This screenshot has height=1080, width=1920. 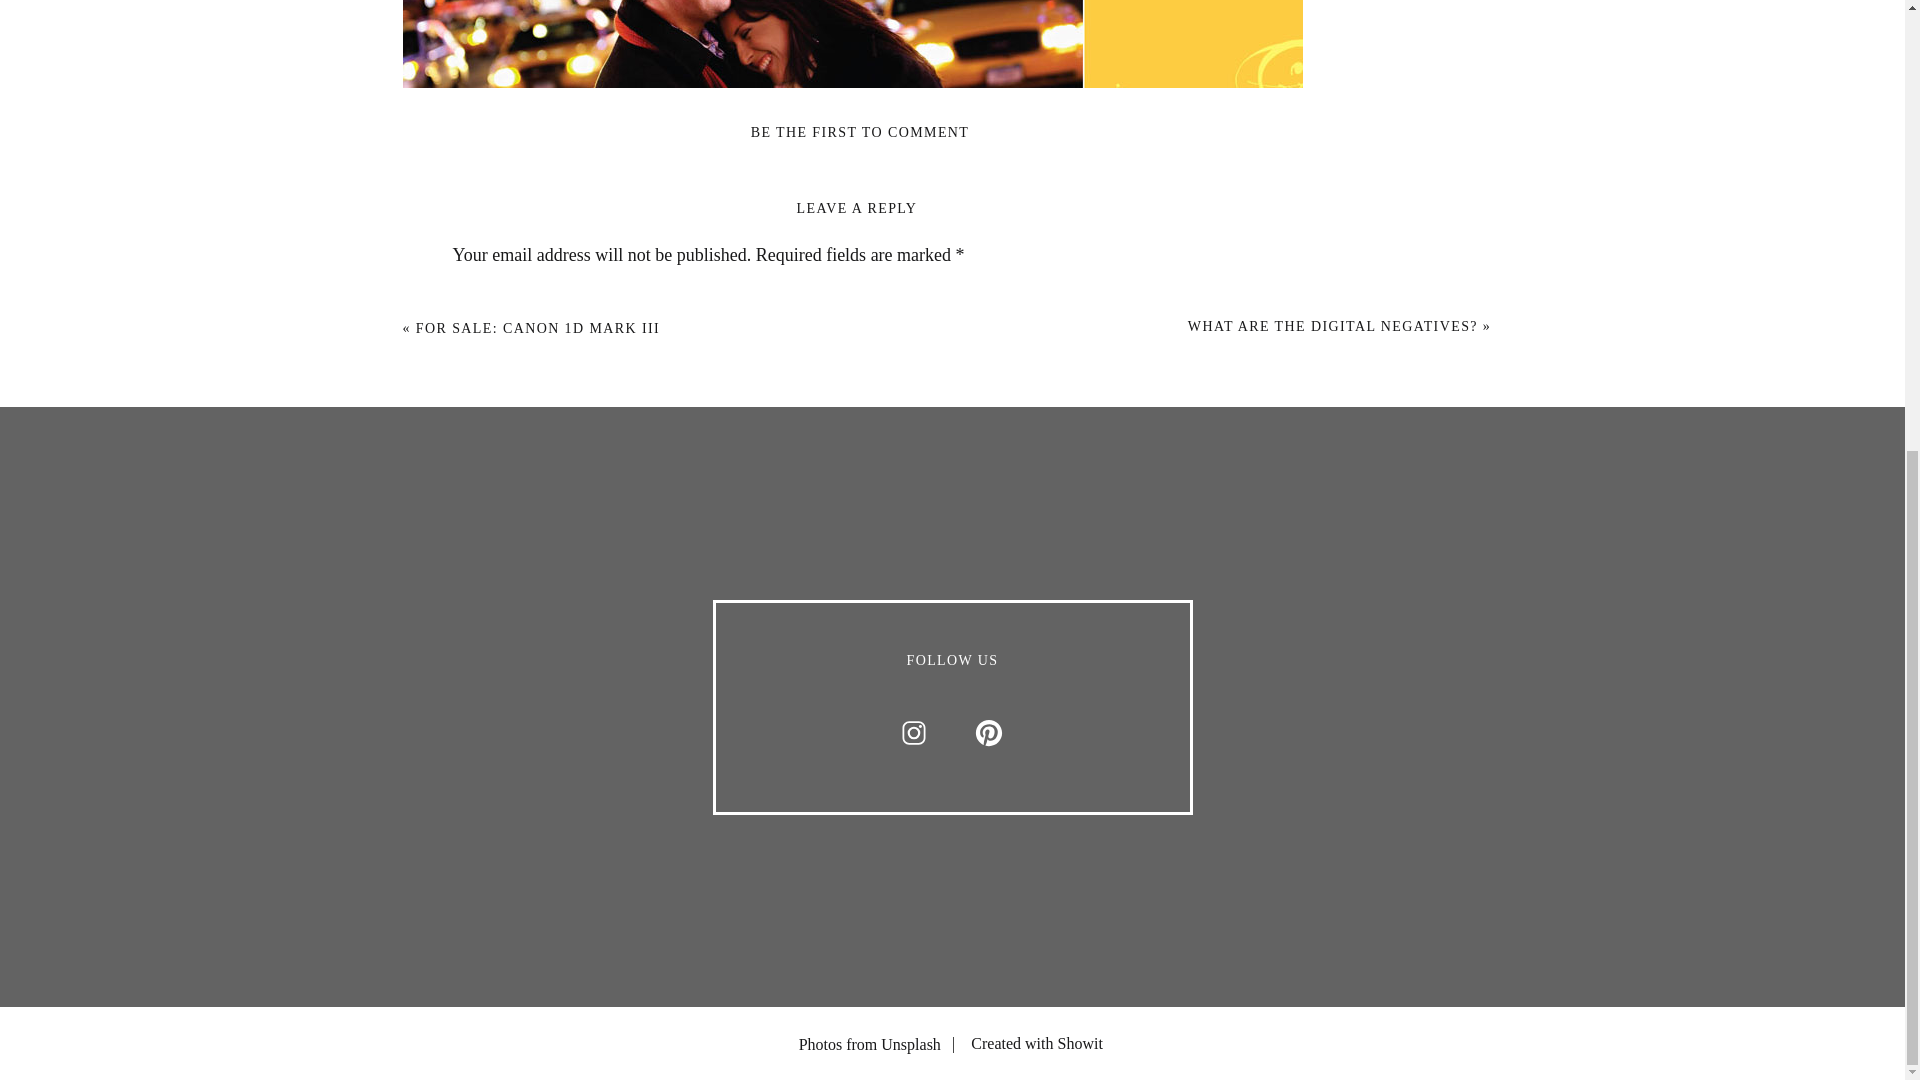 I want to click on BE THE FIRST TO COMMENT, so click(x=860, y=132).